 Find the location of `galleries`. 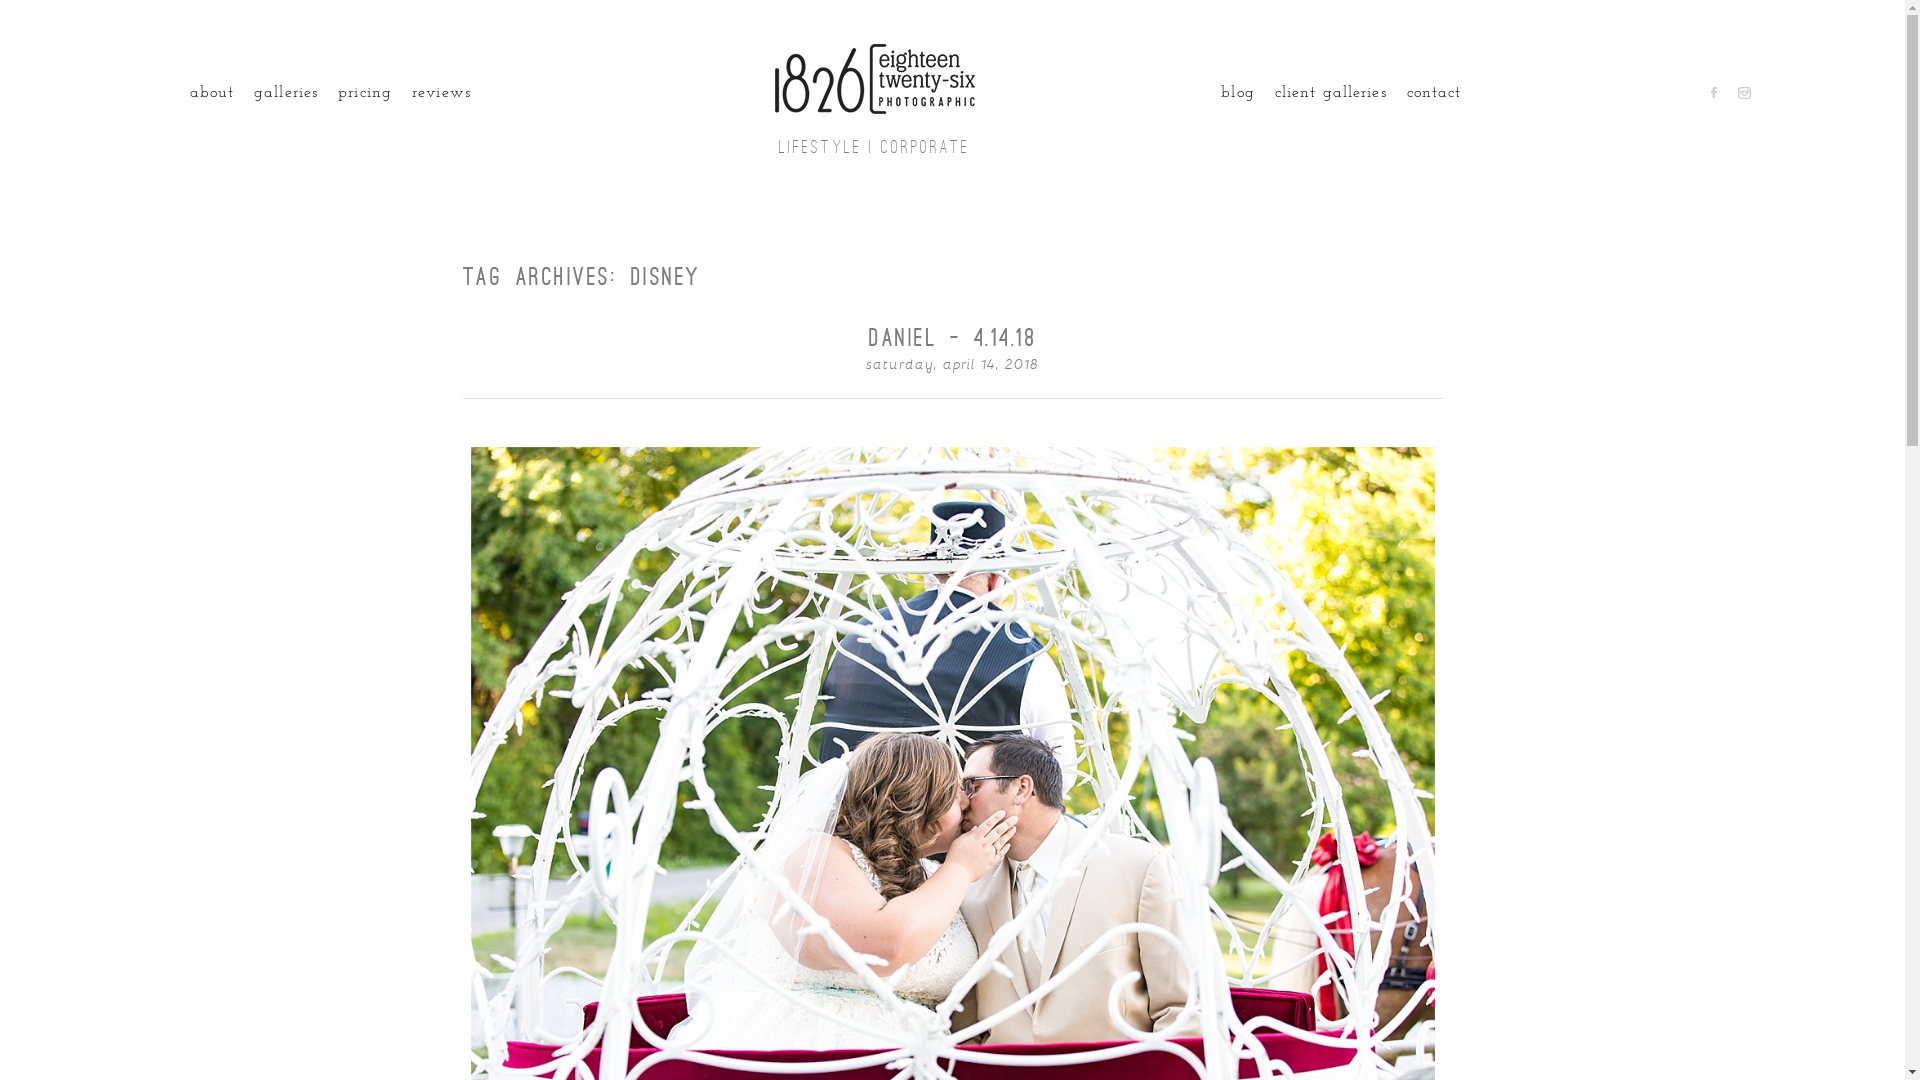

galleries is located at coordinates (286, 93).